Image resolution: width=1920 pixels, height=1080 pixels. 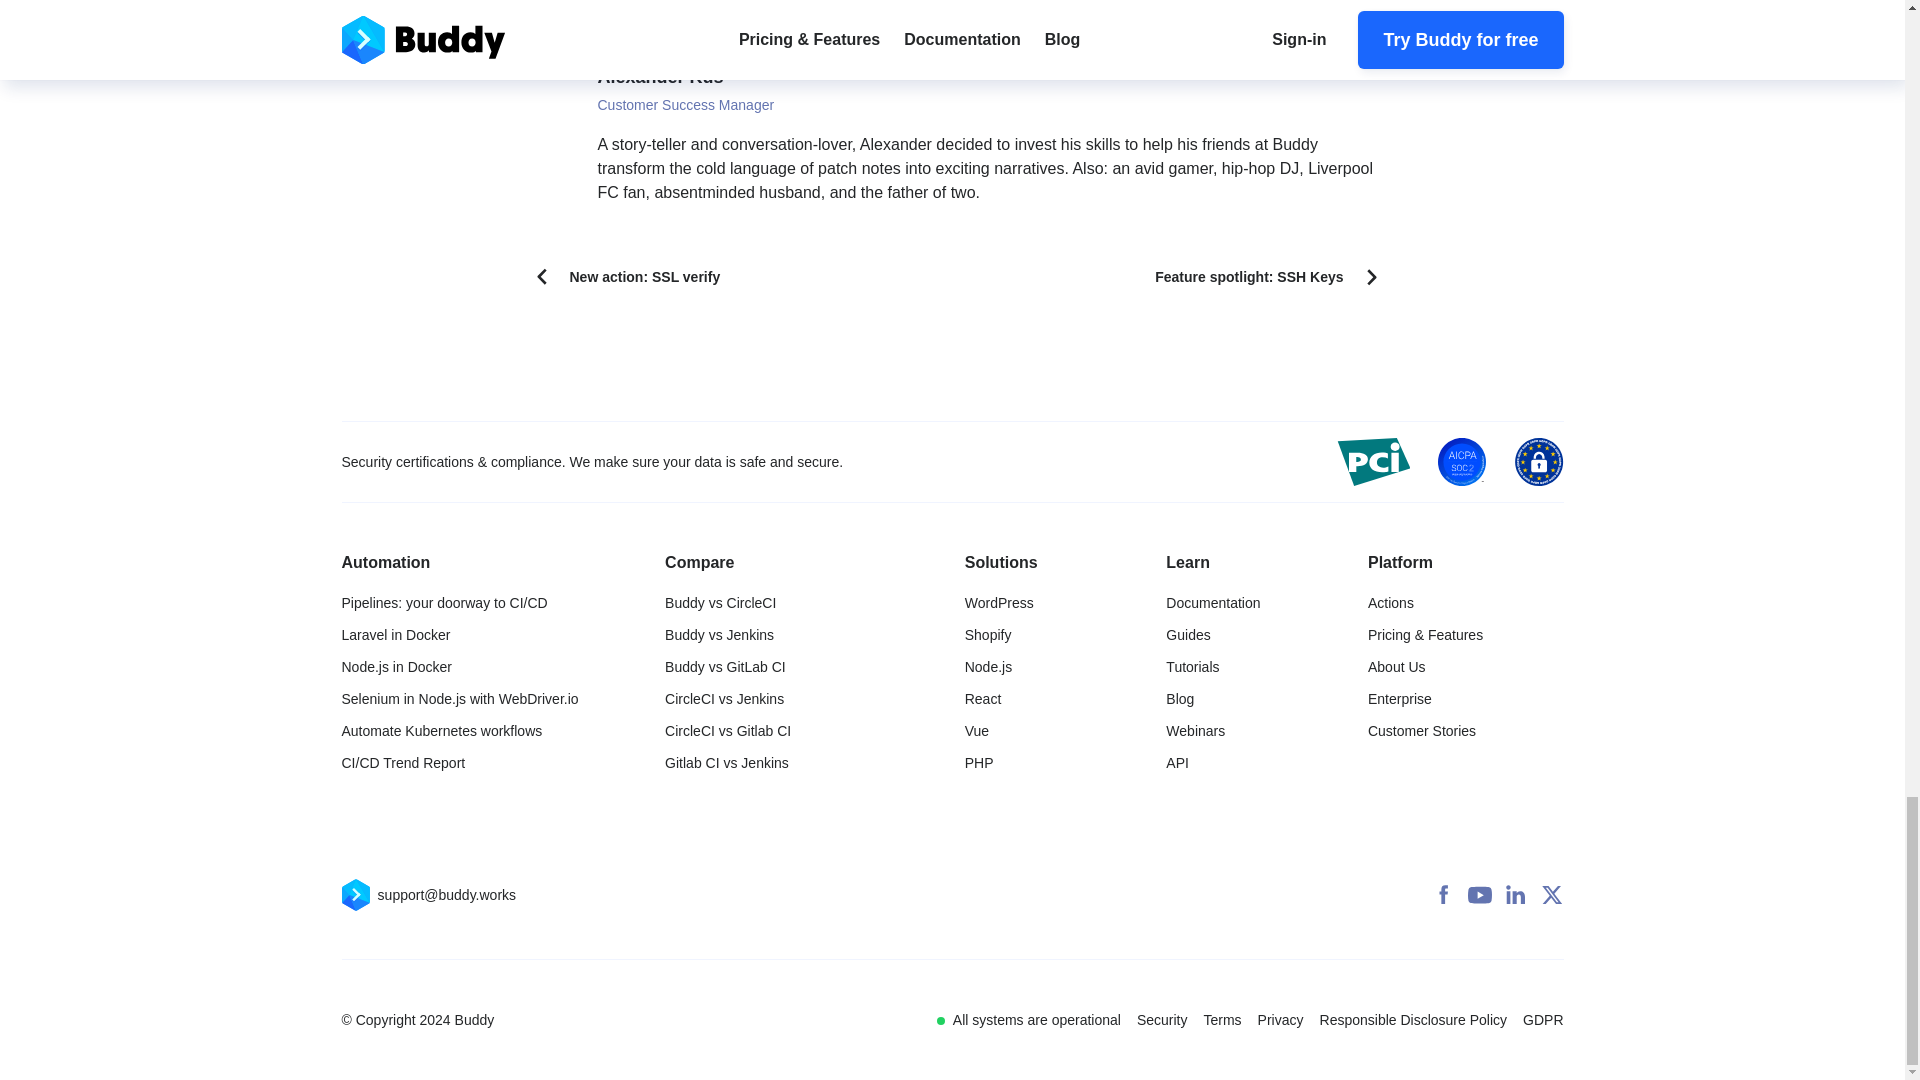 What do you see at coordinates (1212, 602) in the screenshot?
I see `Documentation` at bounding box center [1212, 602].